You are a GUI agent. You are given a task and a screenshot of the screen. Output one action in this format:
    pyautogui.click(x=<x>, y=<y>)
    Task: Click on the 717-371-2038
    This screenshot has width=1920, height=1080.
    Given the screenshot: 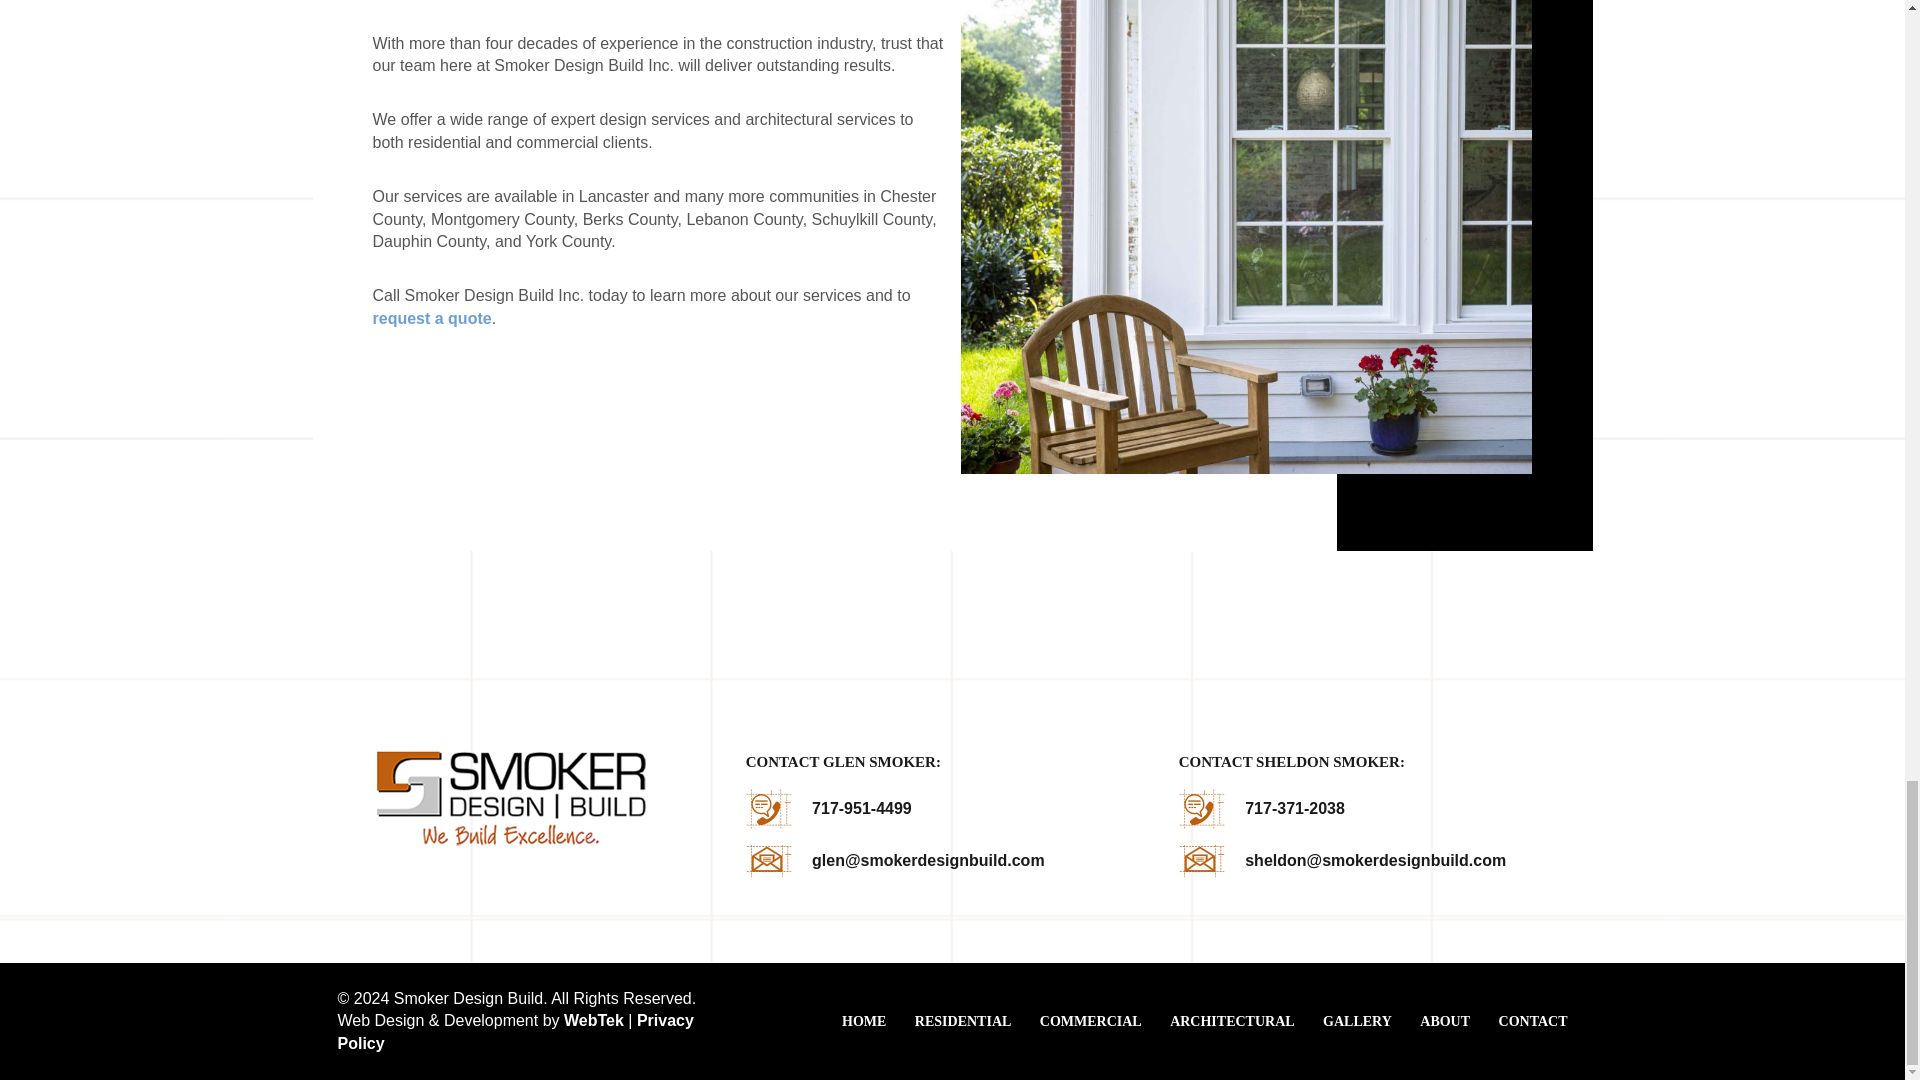 What is the action you would take?
    pyautogui.click(x=1294, y=808)
    